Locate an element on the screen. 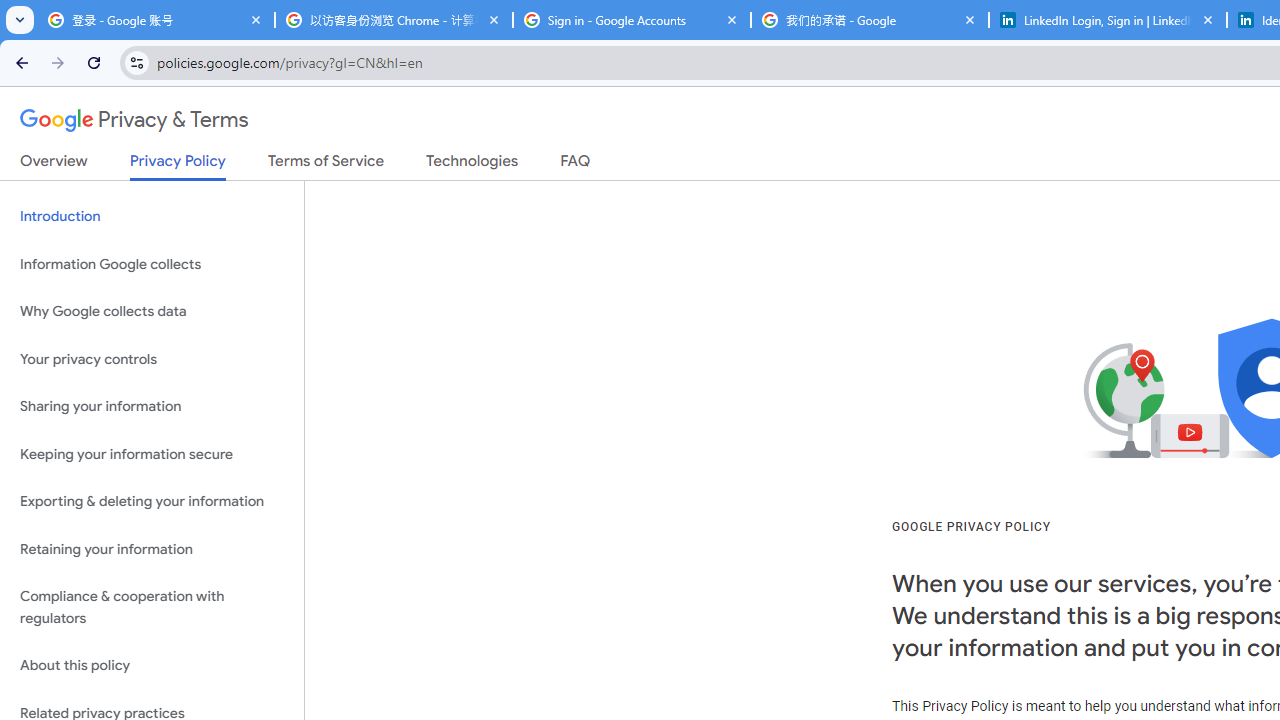  Why Google collects data is located at coordinates (152, 312).